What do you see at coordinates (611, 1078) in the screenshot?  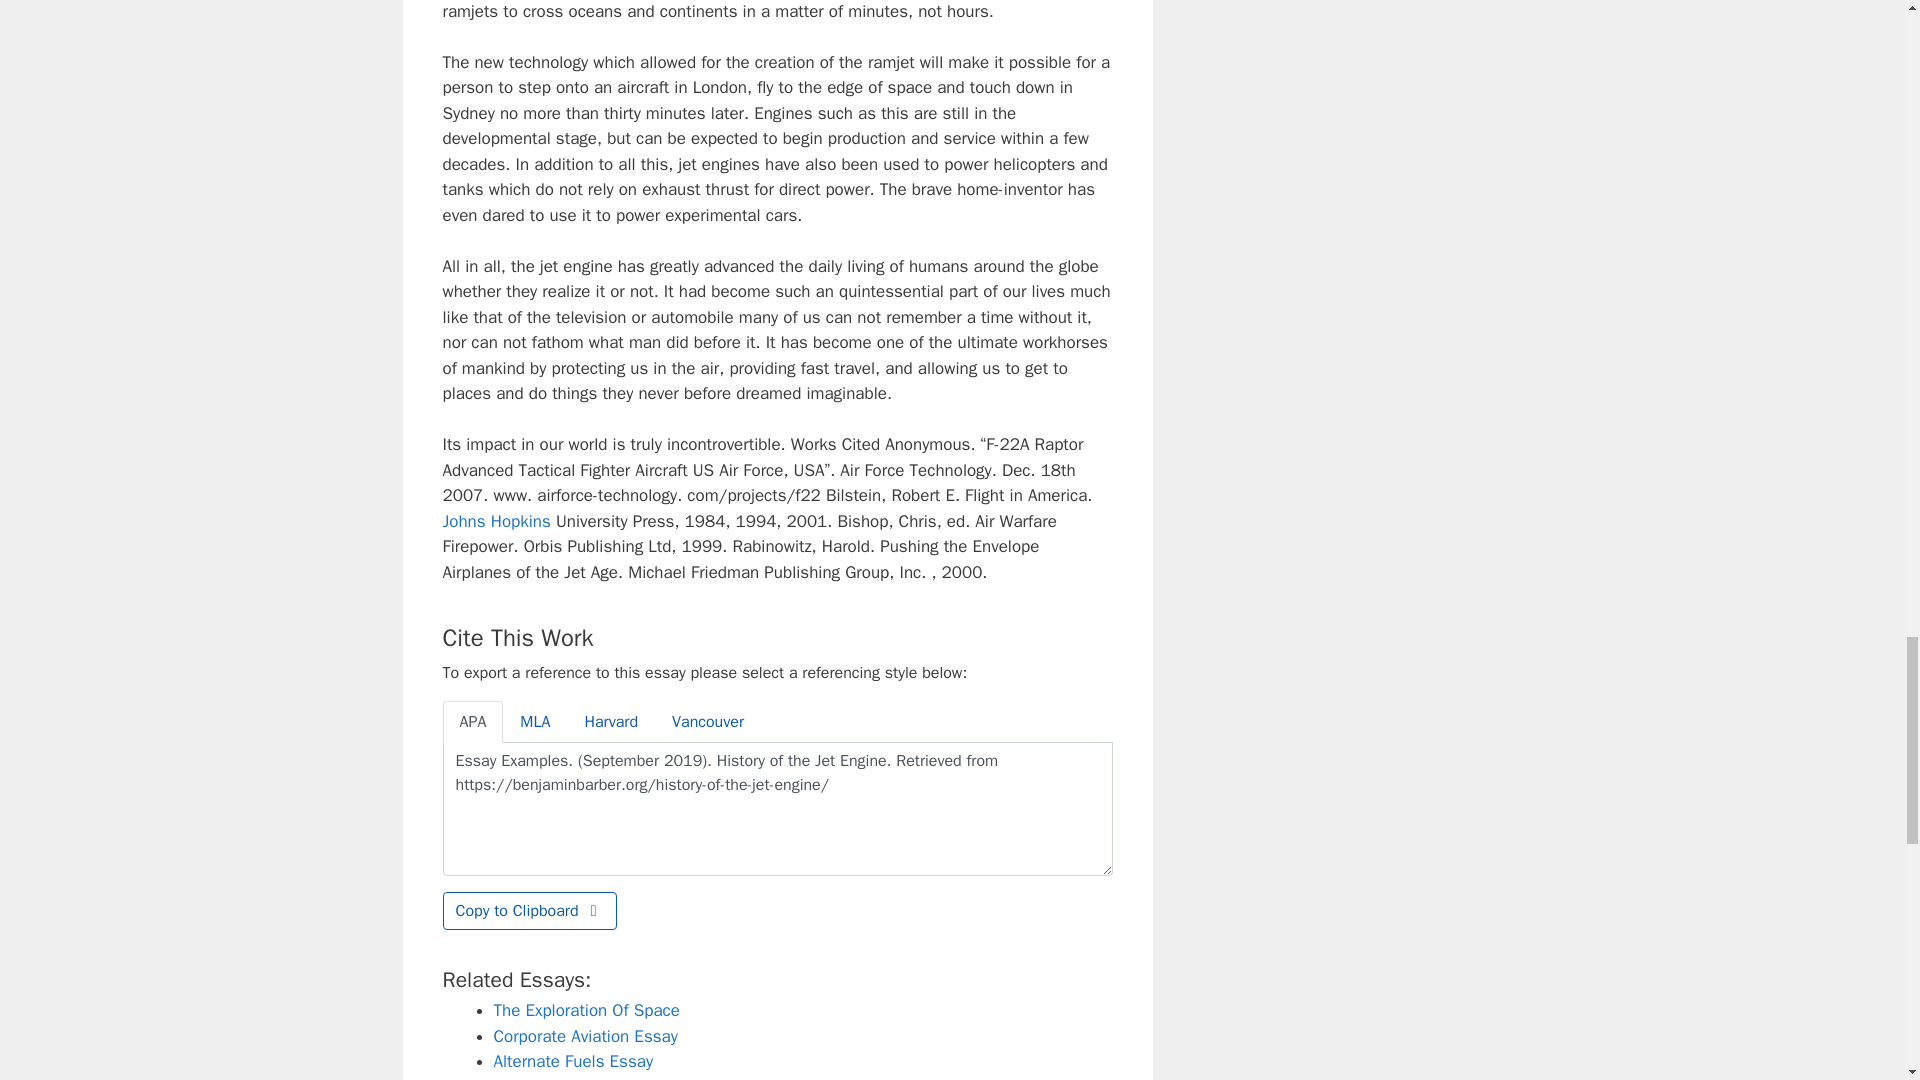 I see `History of Cars By Kenny Carroll` at bounding box center [611, 1078].